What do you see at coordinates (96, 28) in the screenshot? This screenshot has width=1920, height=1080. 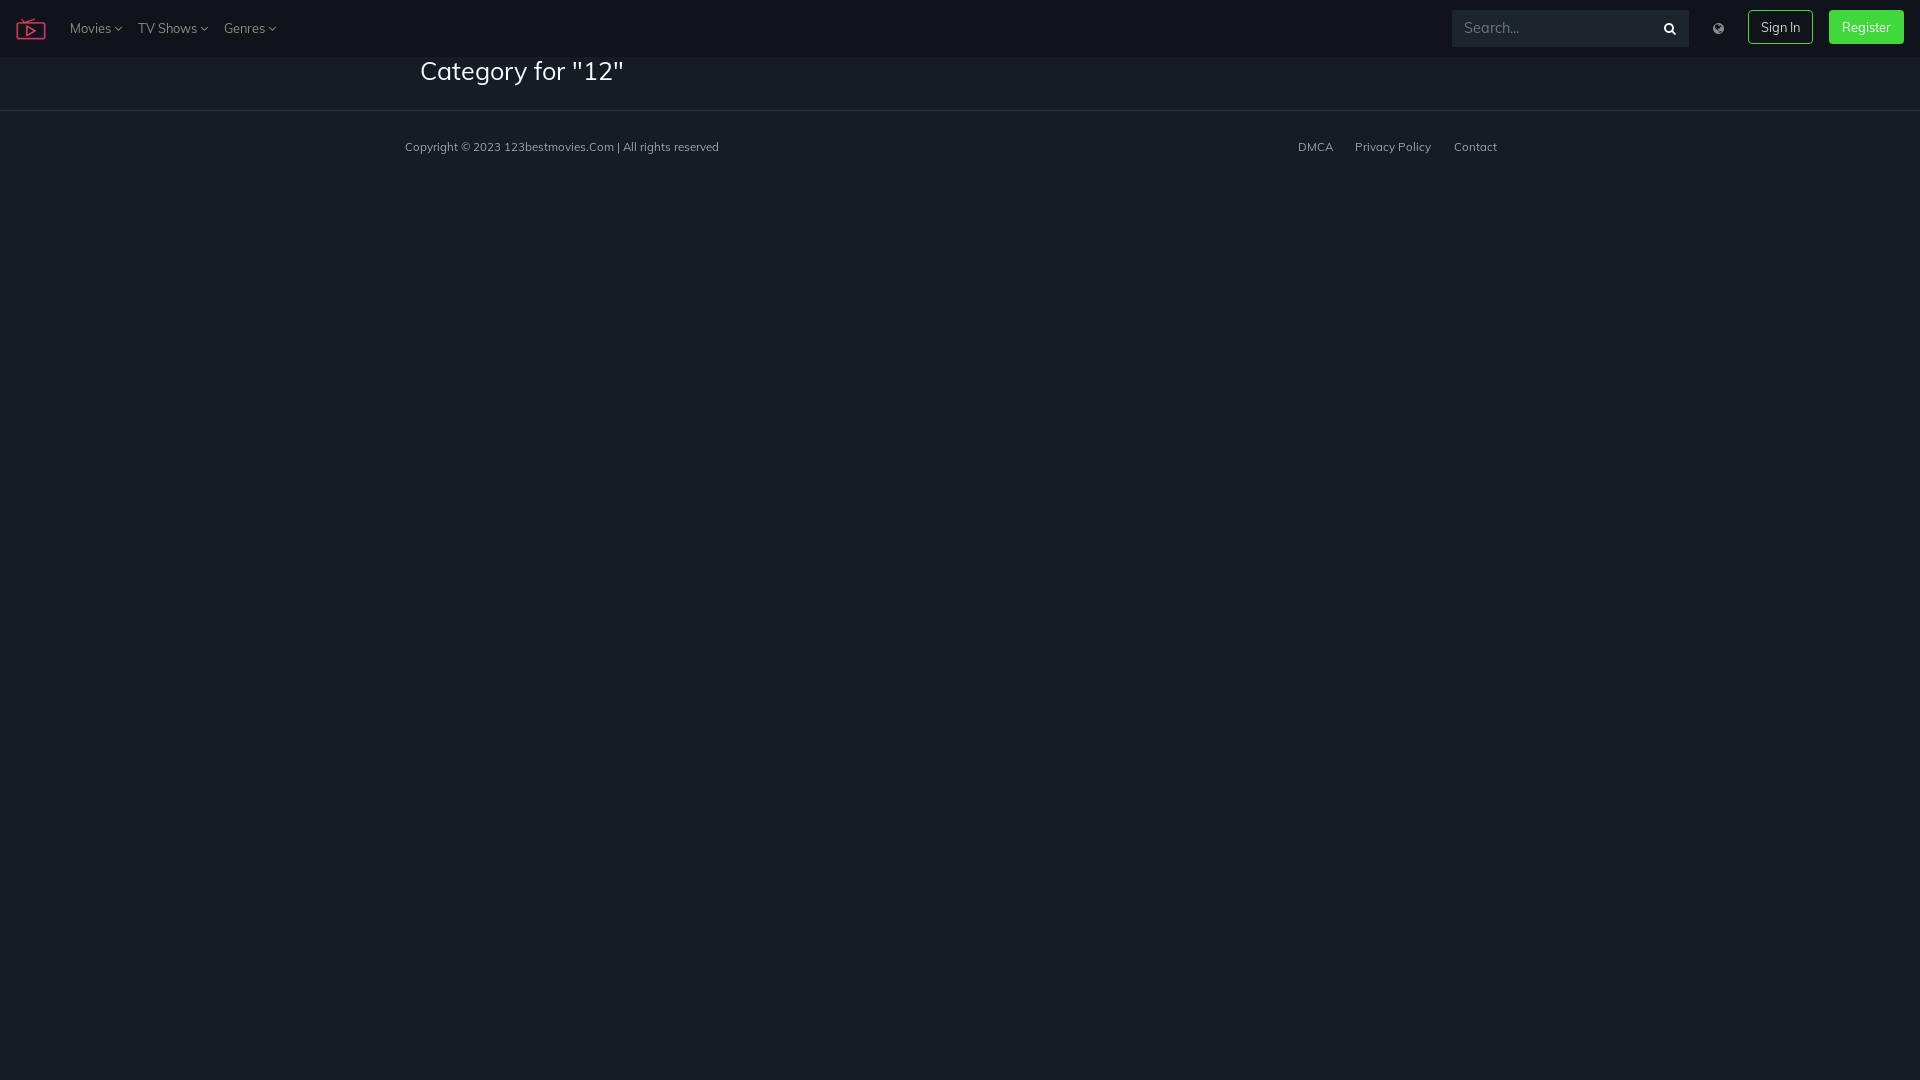 I see `Movies` at bounding box center [96, 28].